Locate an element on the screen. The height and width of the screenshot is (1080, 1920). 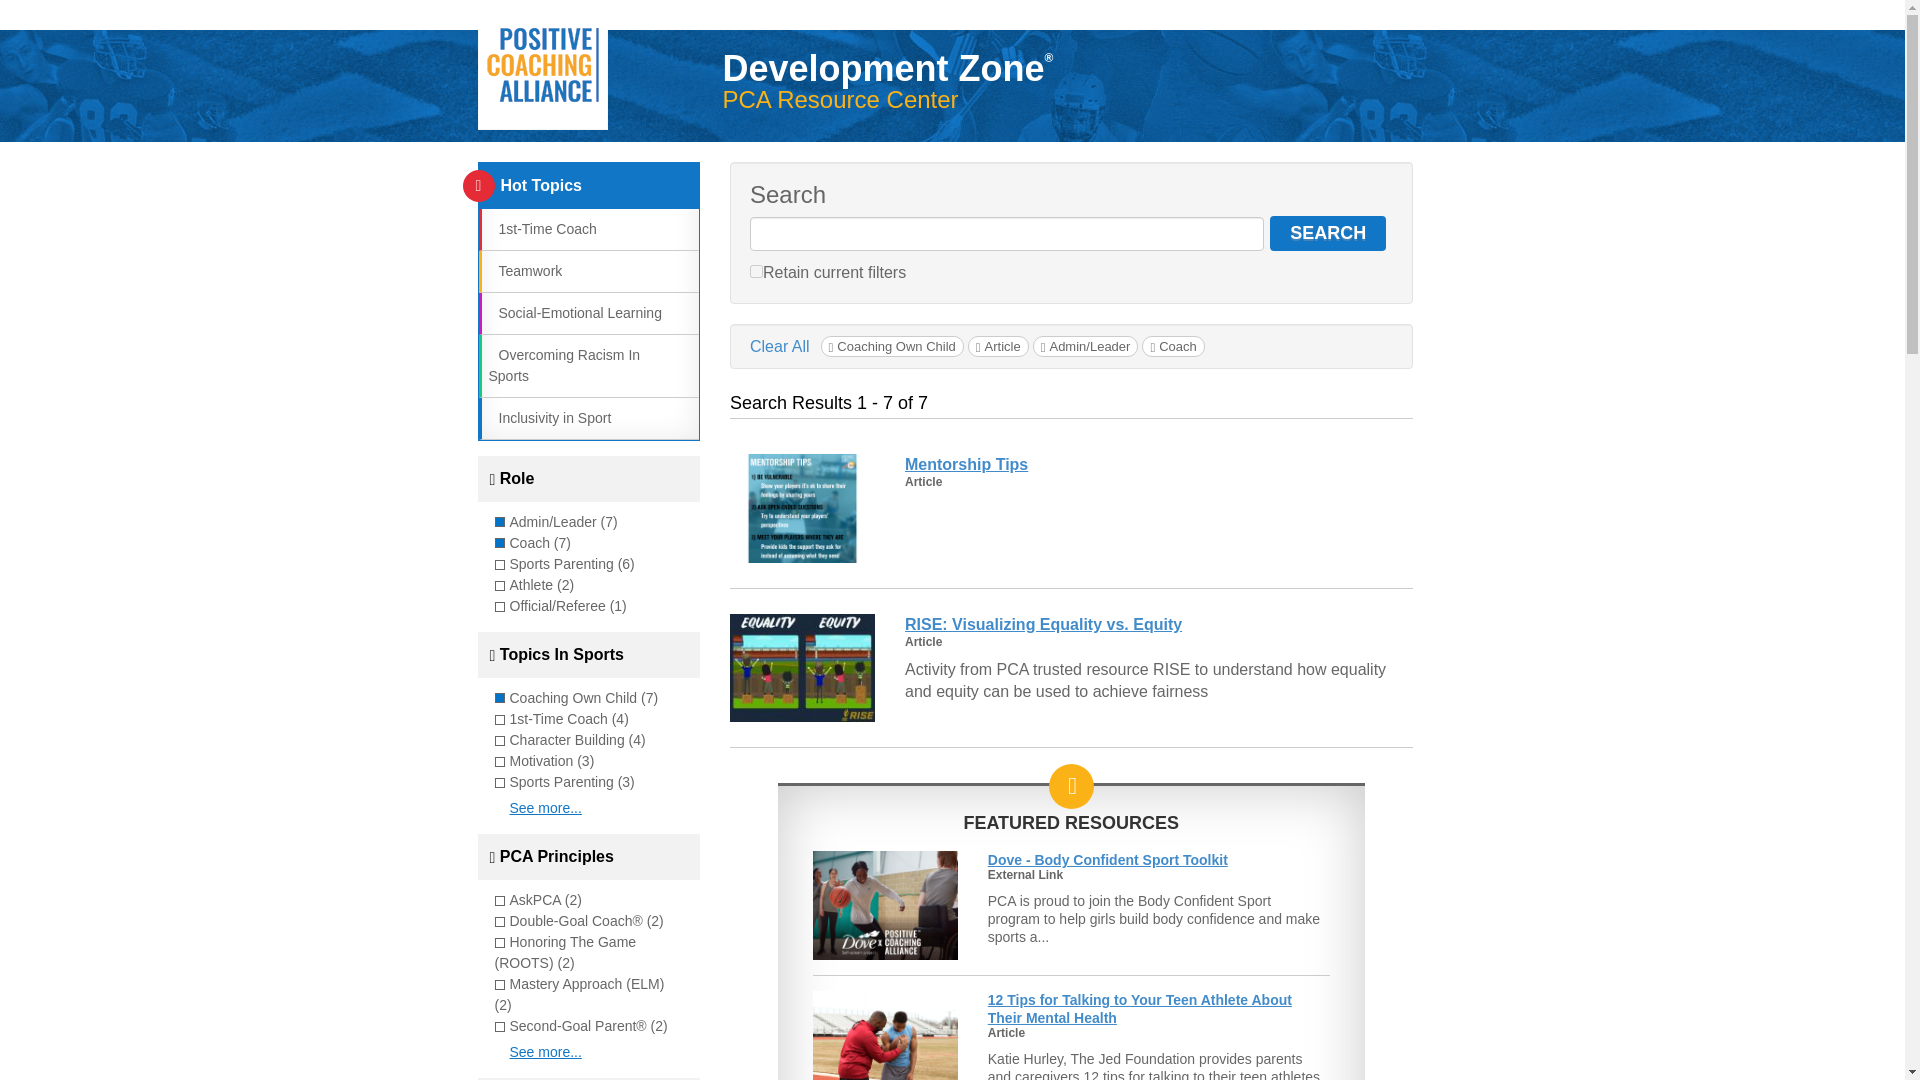
SEARCH is located at coordinates (1328, 233).